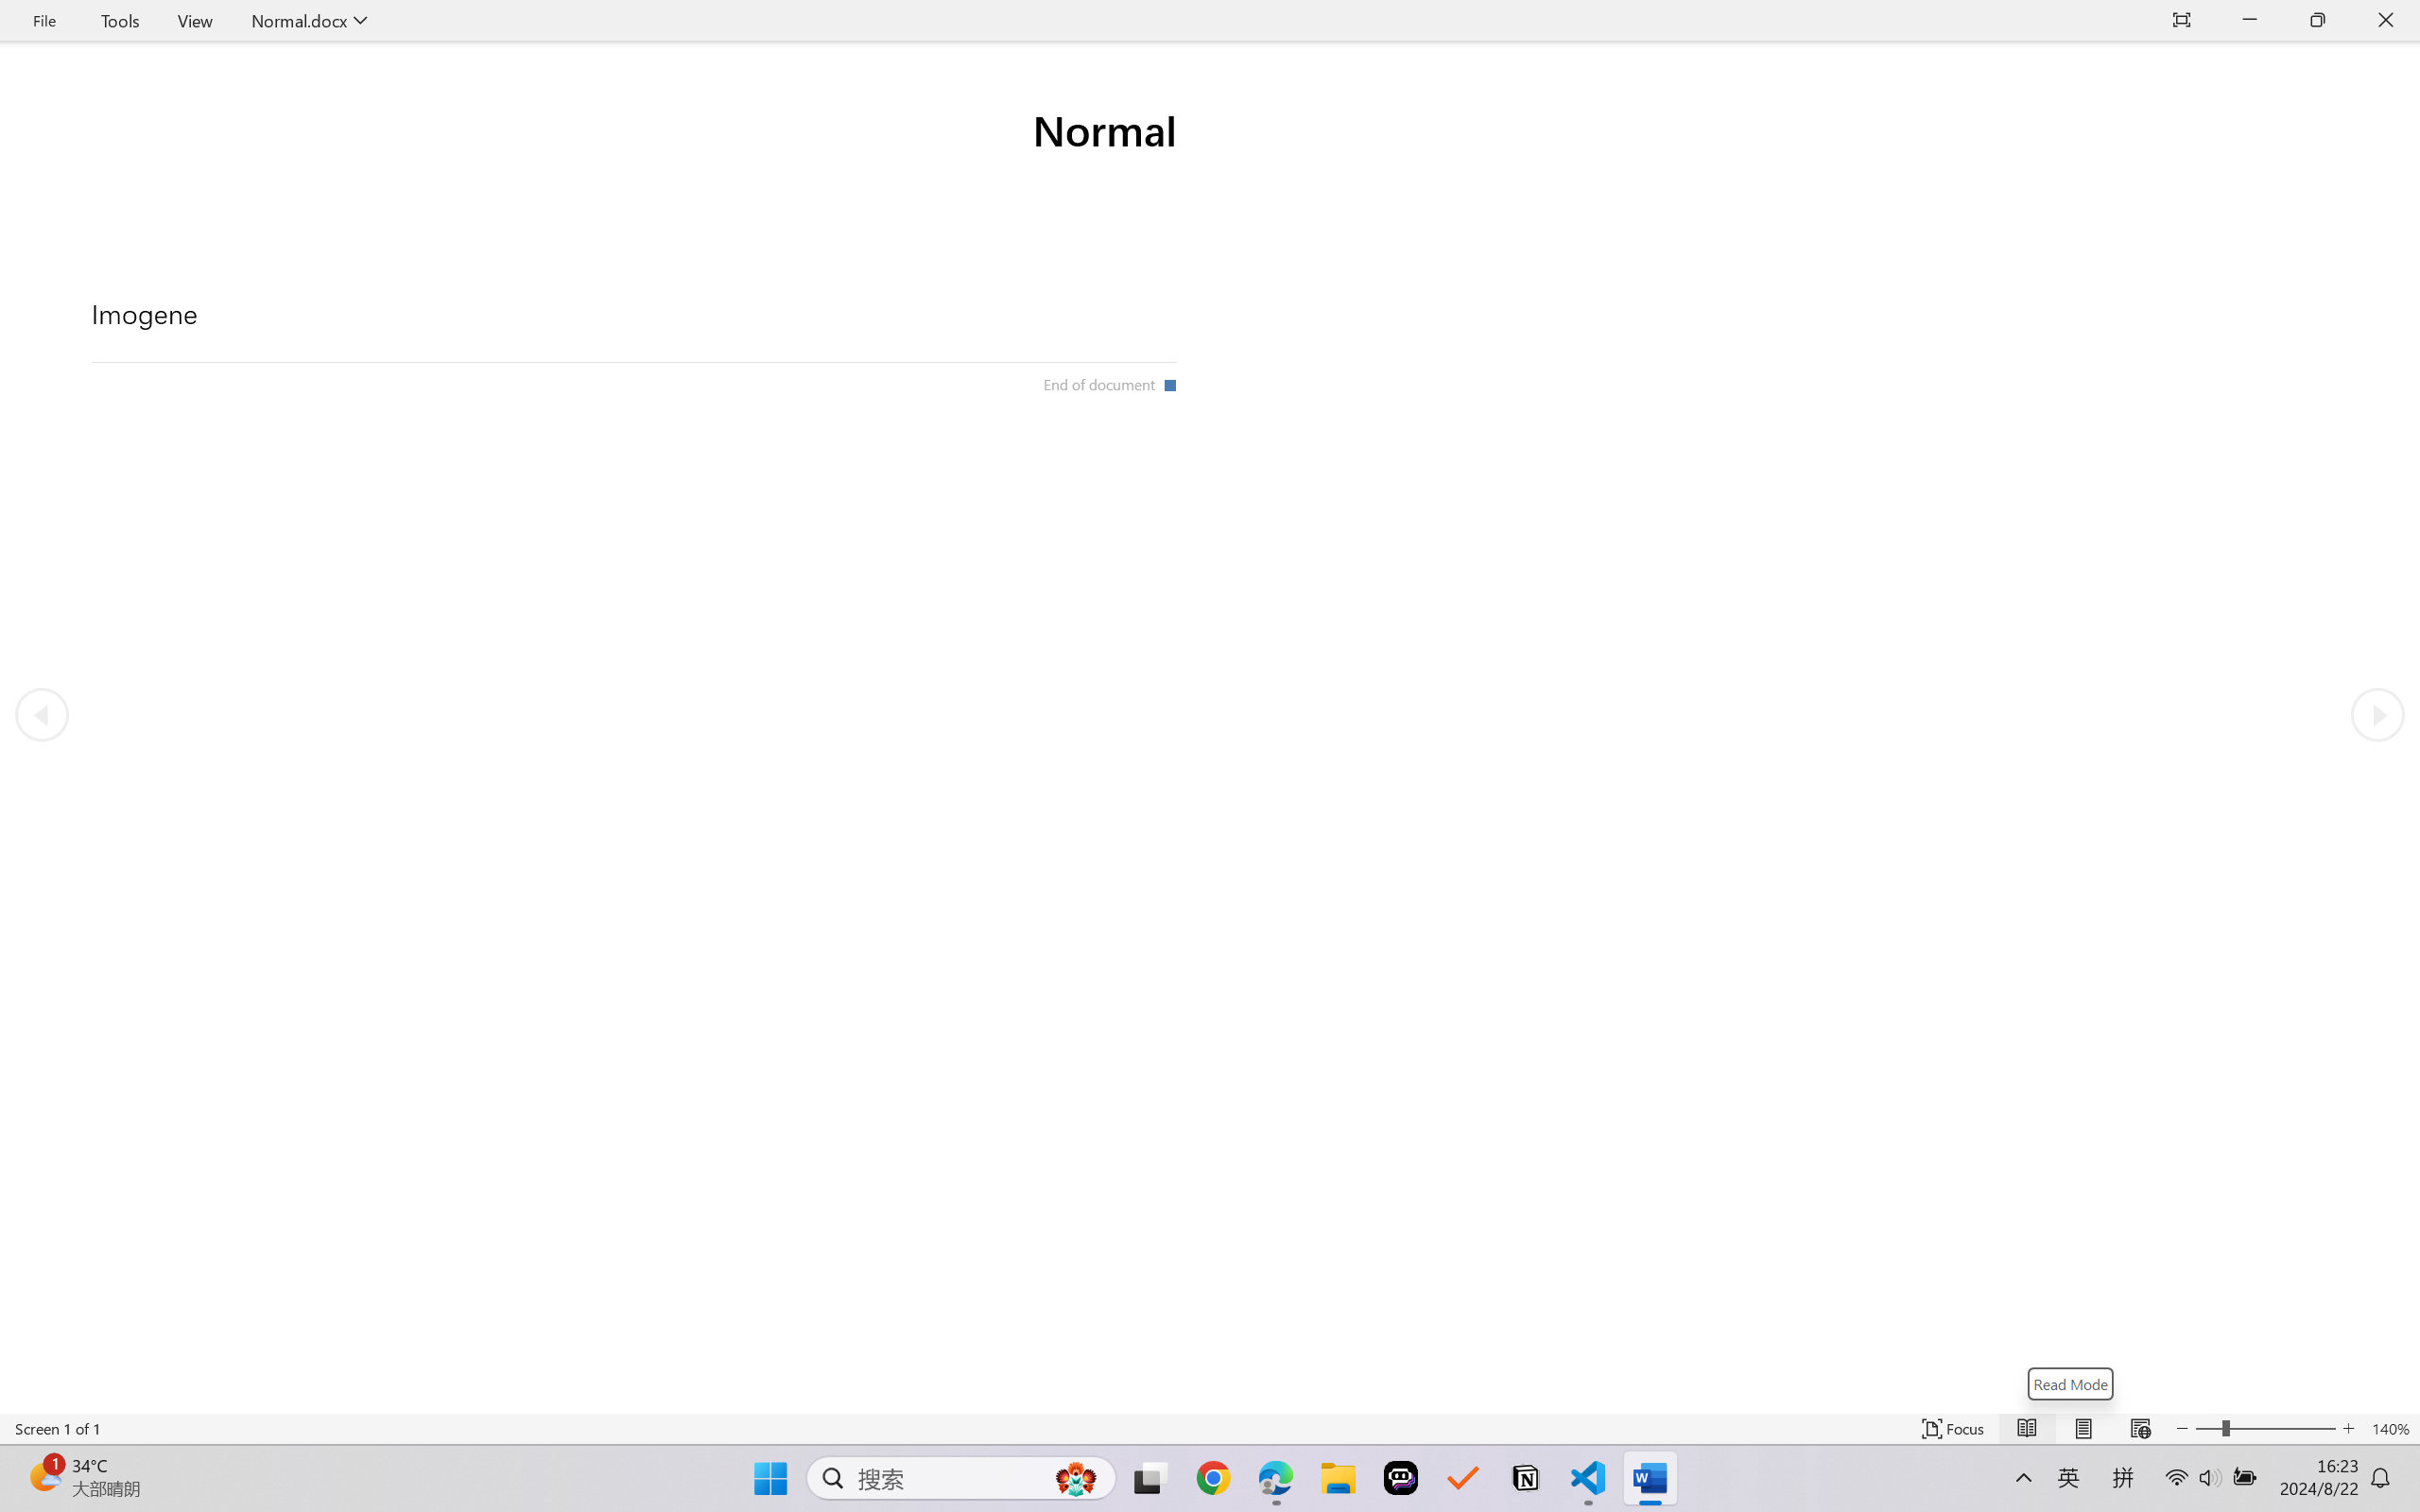 The width and height of the screenshot is (2420, 1512). I want to click on Class: NetUIScrollBar, so click(1210, 1400).